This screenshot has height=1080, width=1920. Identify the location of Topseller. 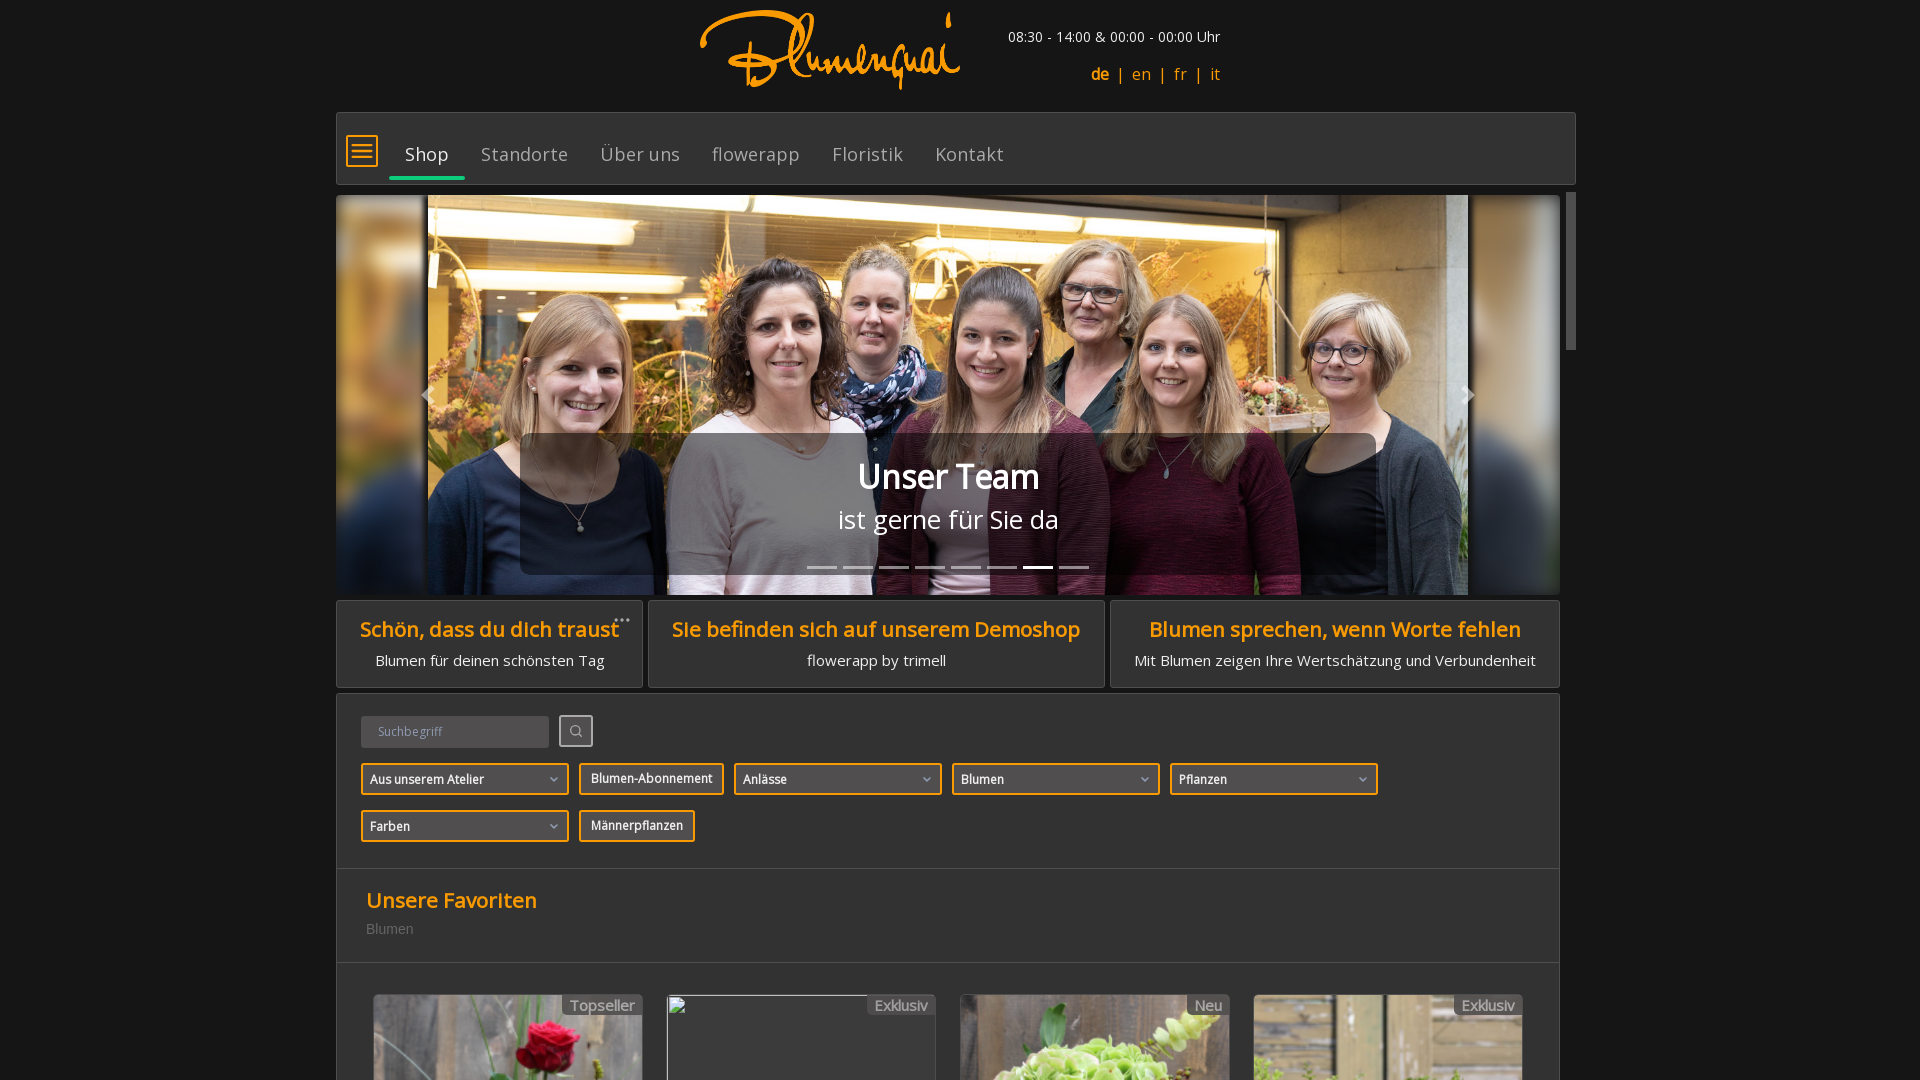
(602, 1005).